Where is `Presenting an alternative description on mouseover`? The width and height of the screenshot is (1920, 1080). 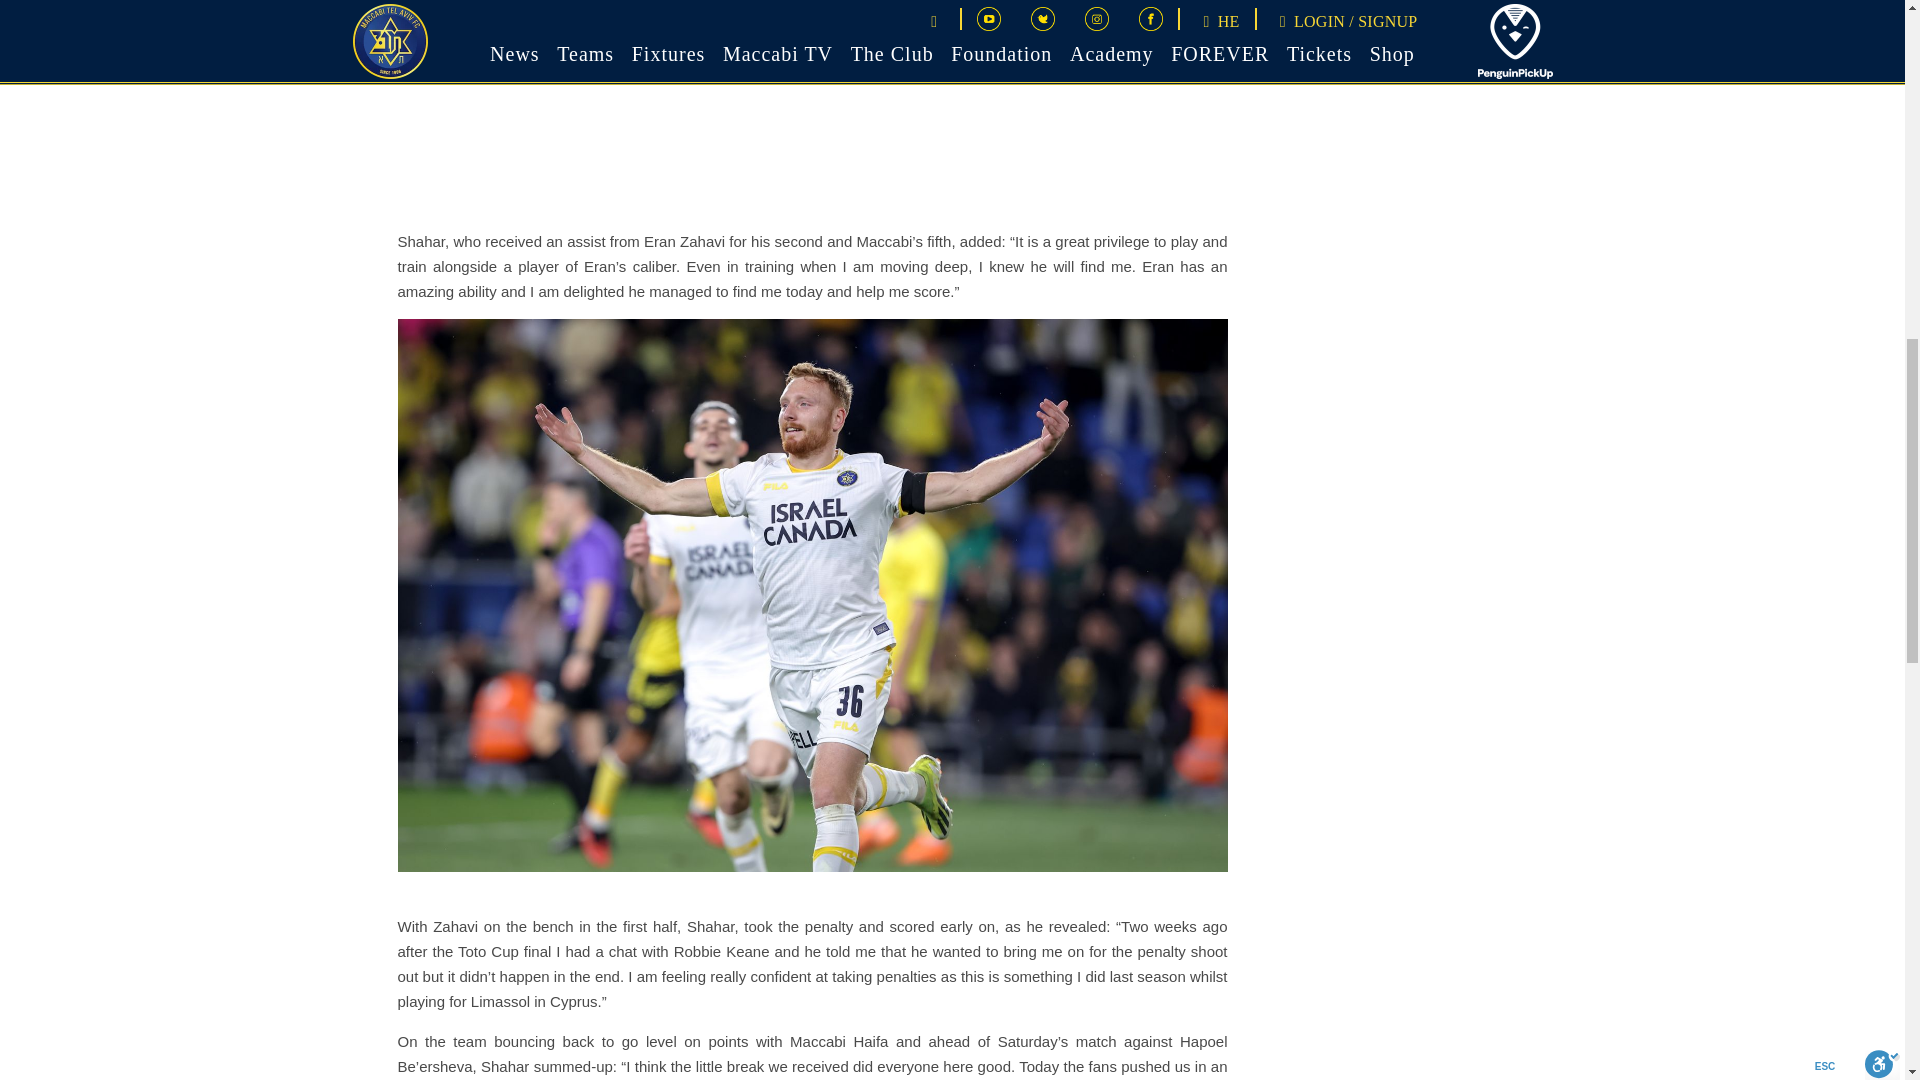
Presenting an alternative description on mouseover is located at coordinates (1088, 43).